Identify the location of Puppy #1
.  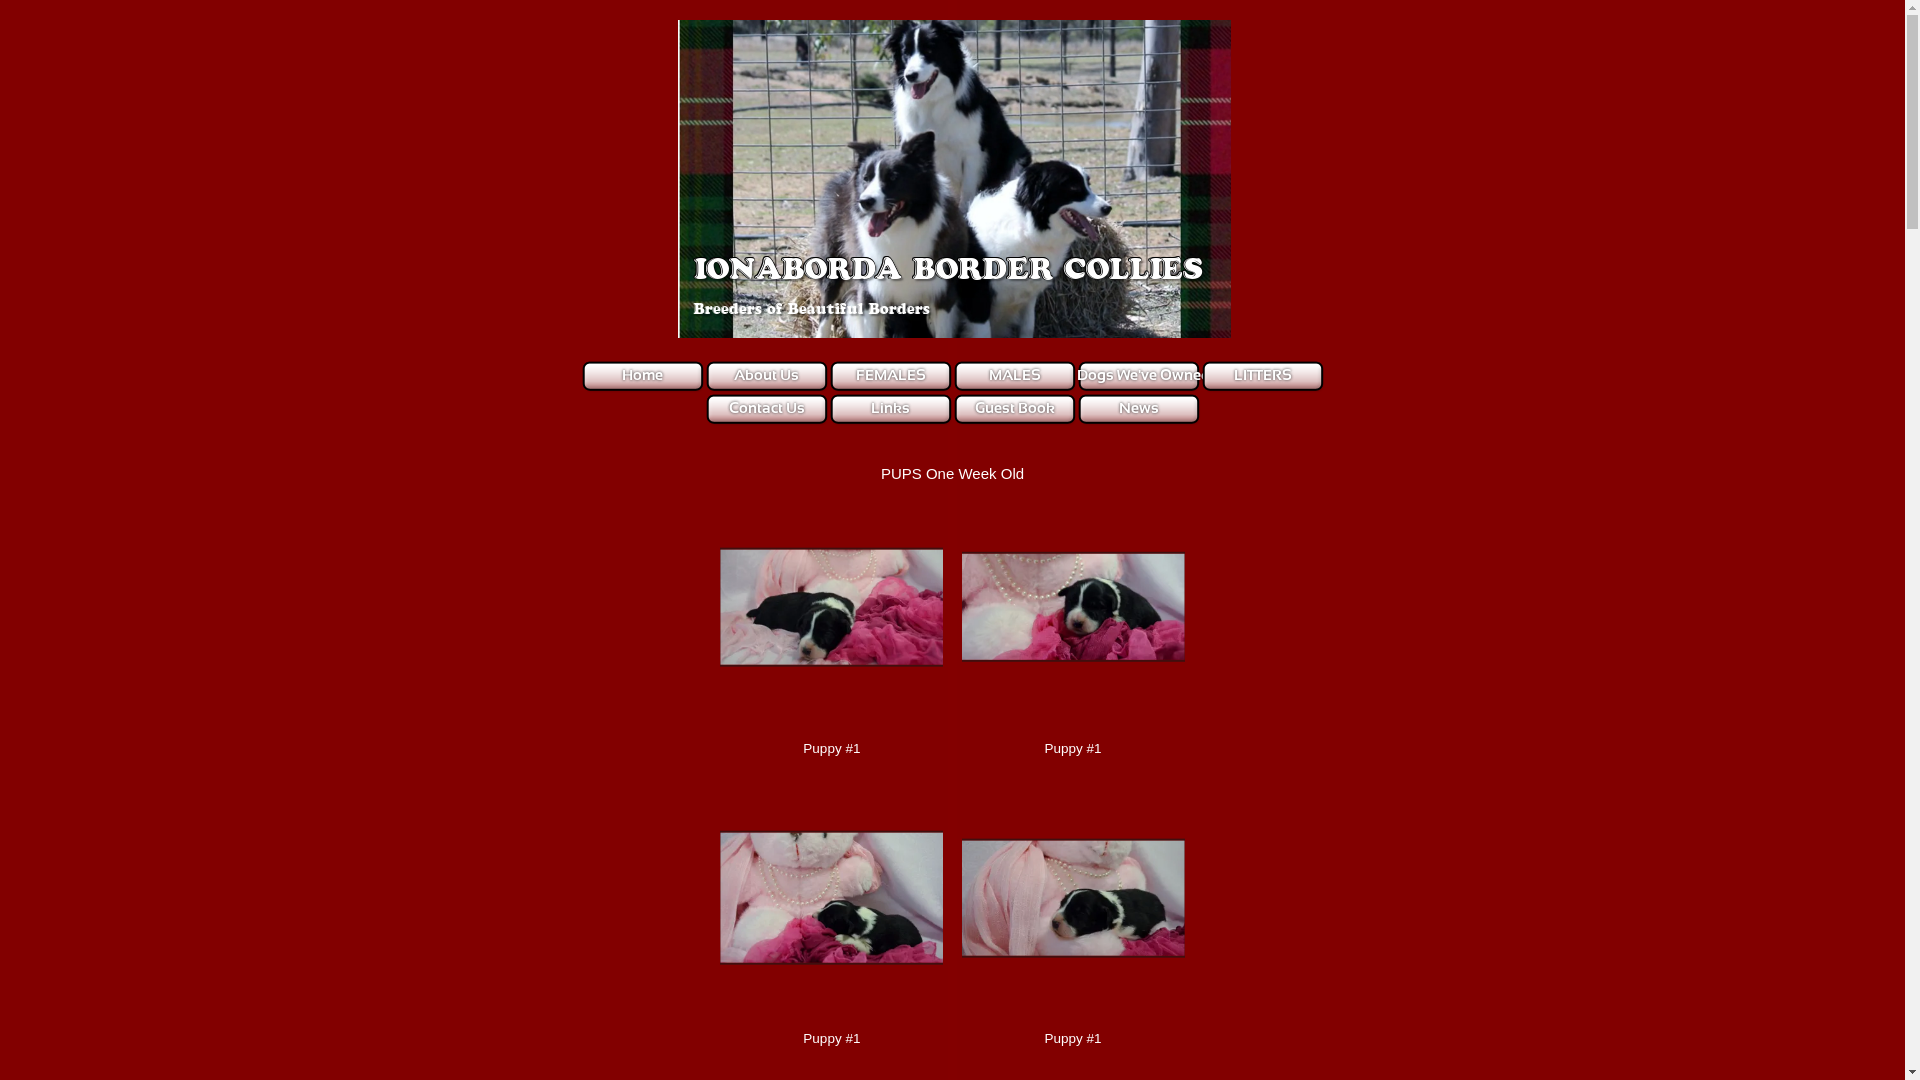
(832, 898).